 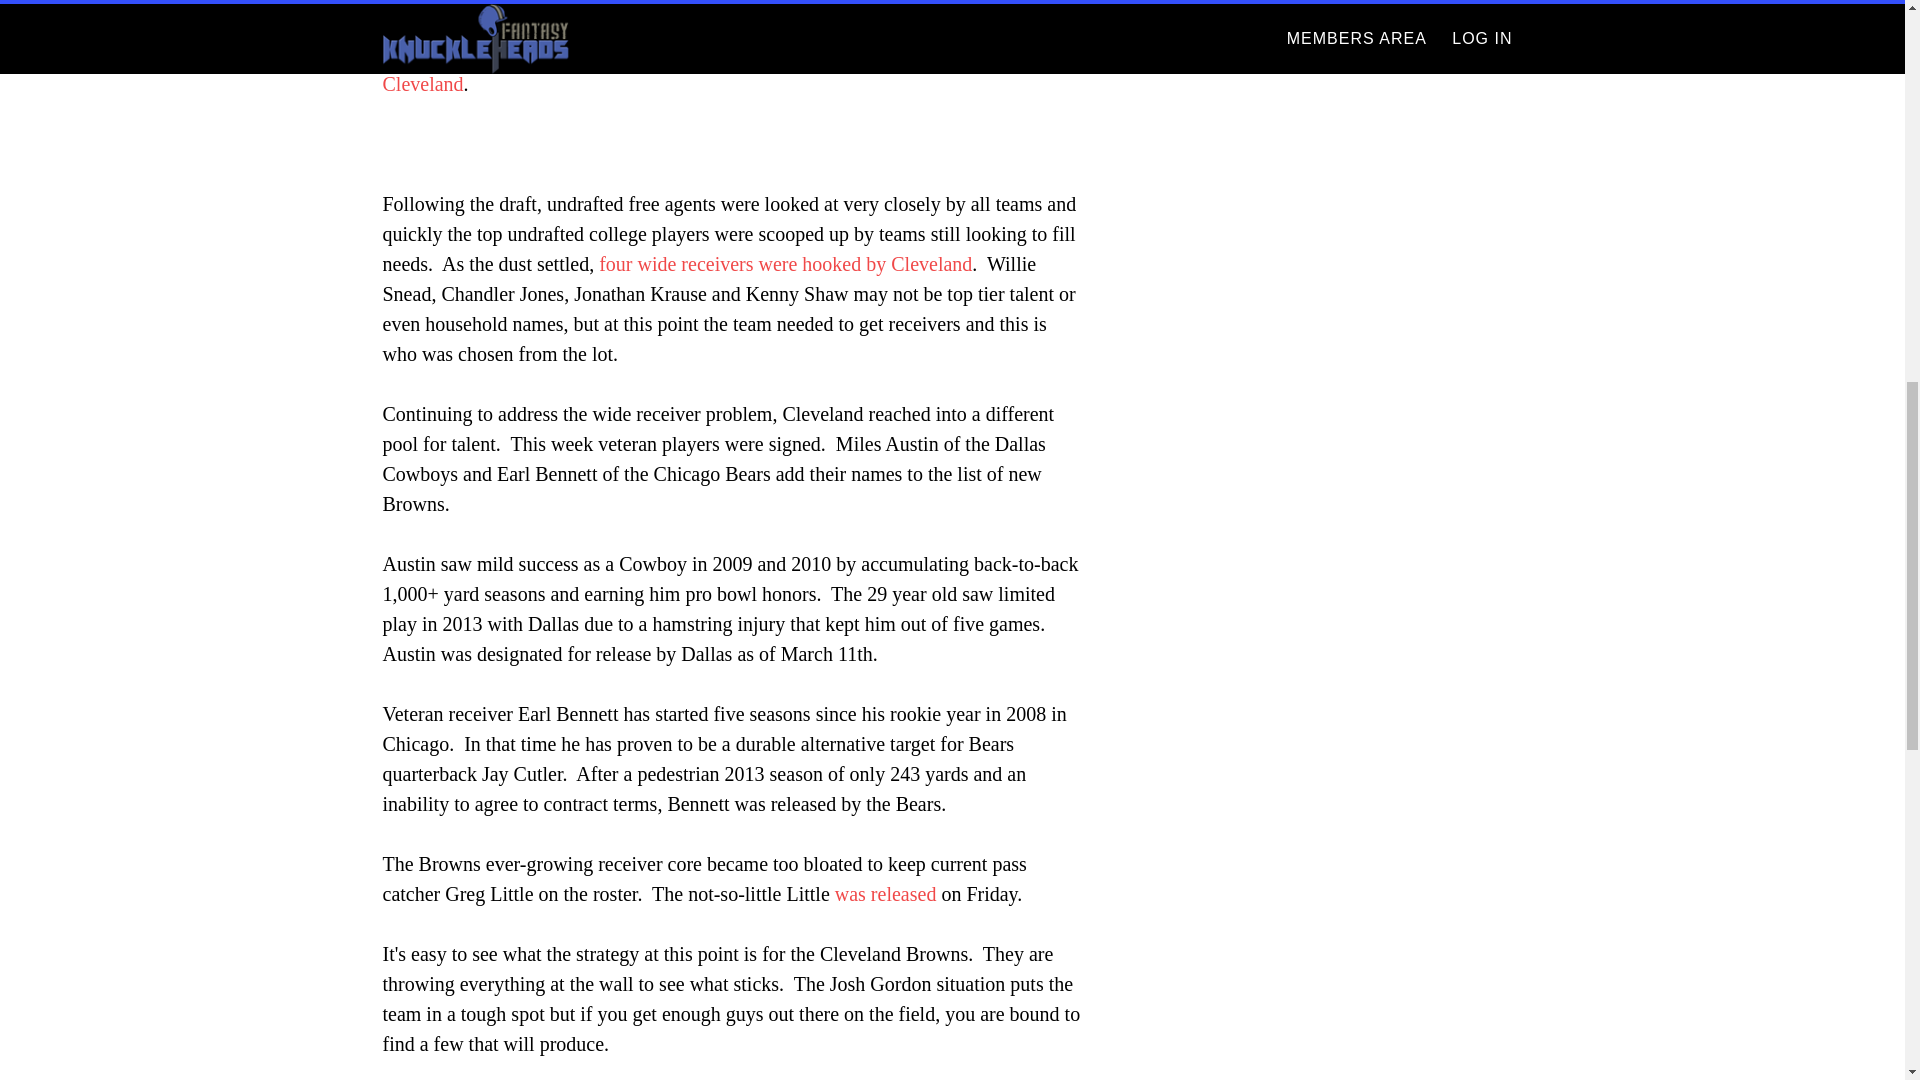 I want to click on four wide receivers were hooked by Cleveland, so click(x=785, y=264).